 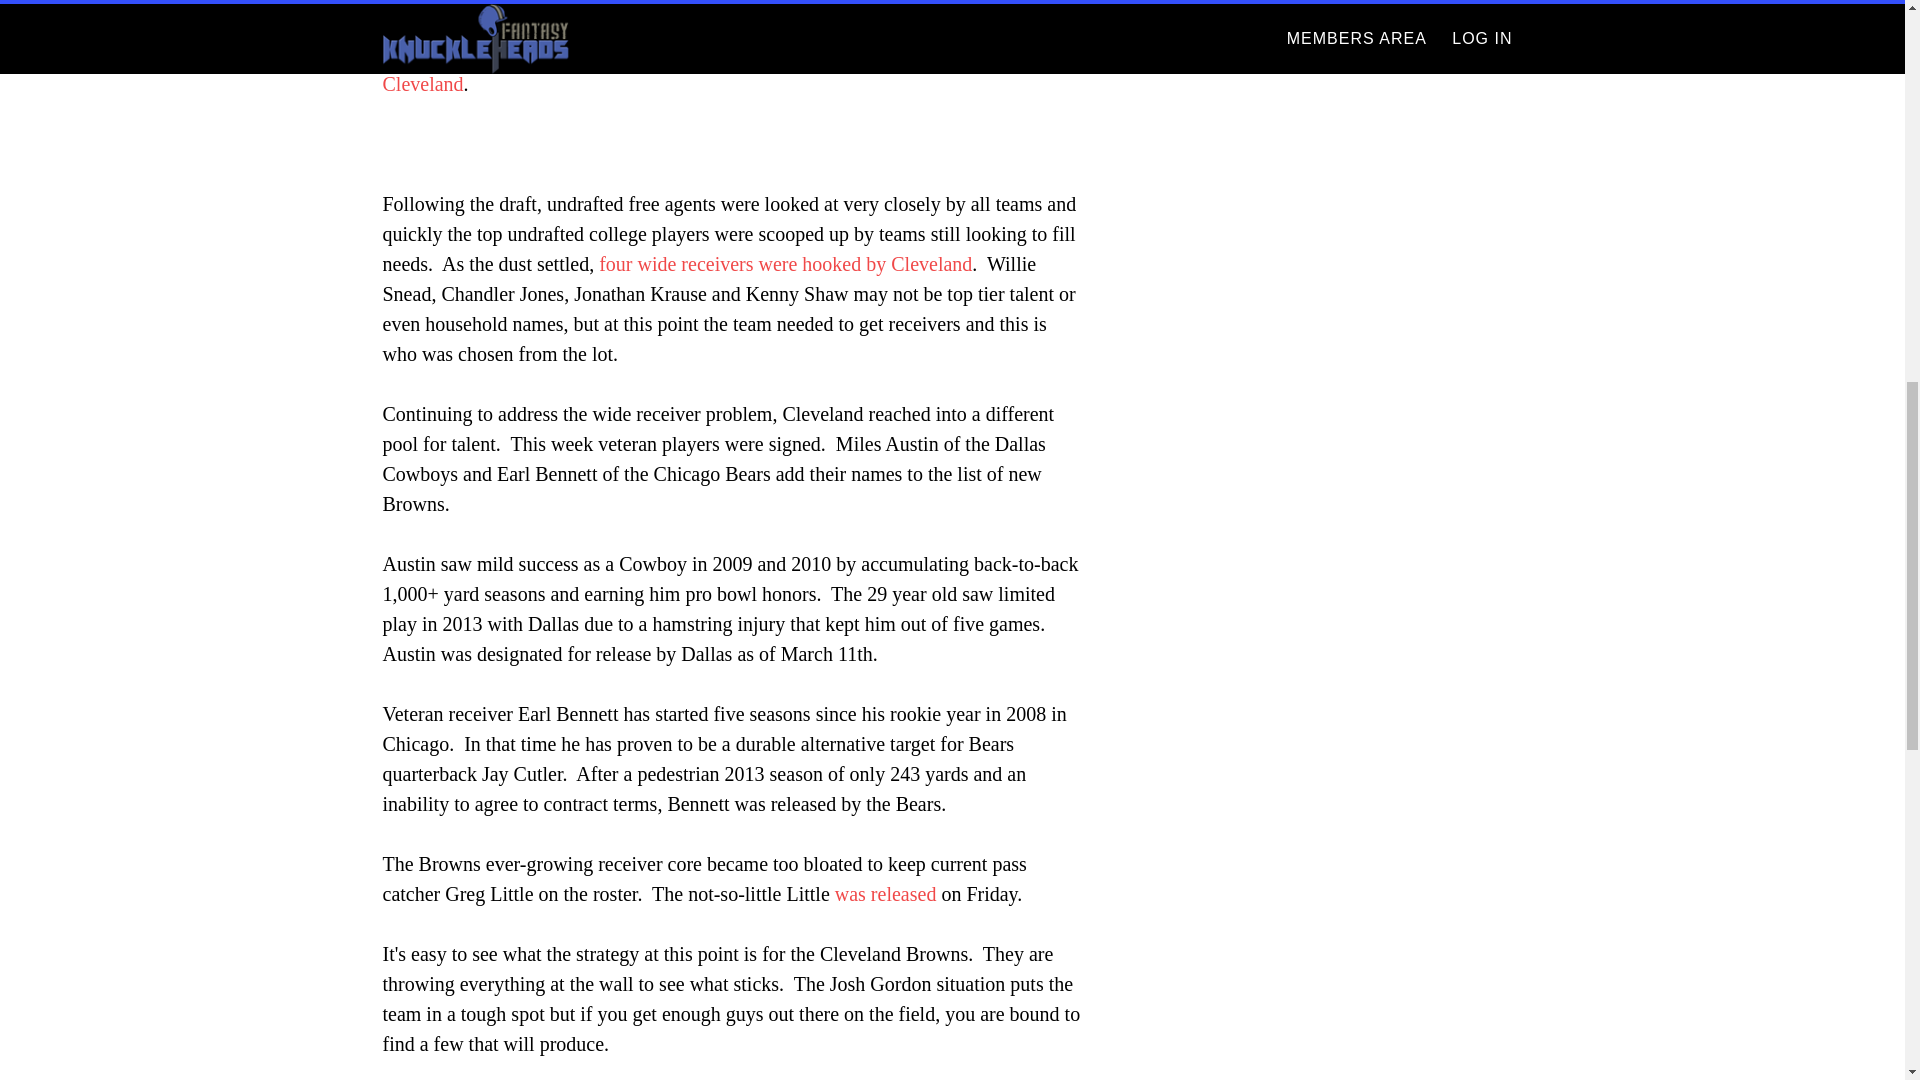 I want to click on four wide receivers were hooked by Cleveland, so click(x=785, y=264).